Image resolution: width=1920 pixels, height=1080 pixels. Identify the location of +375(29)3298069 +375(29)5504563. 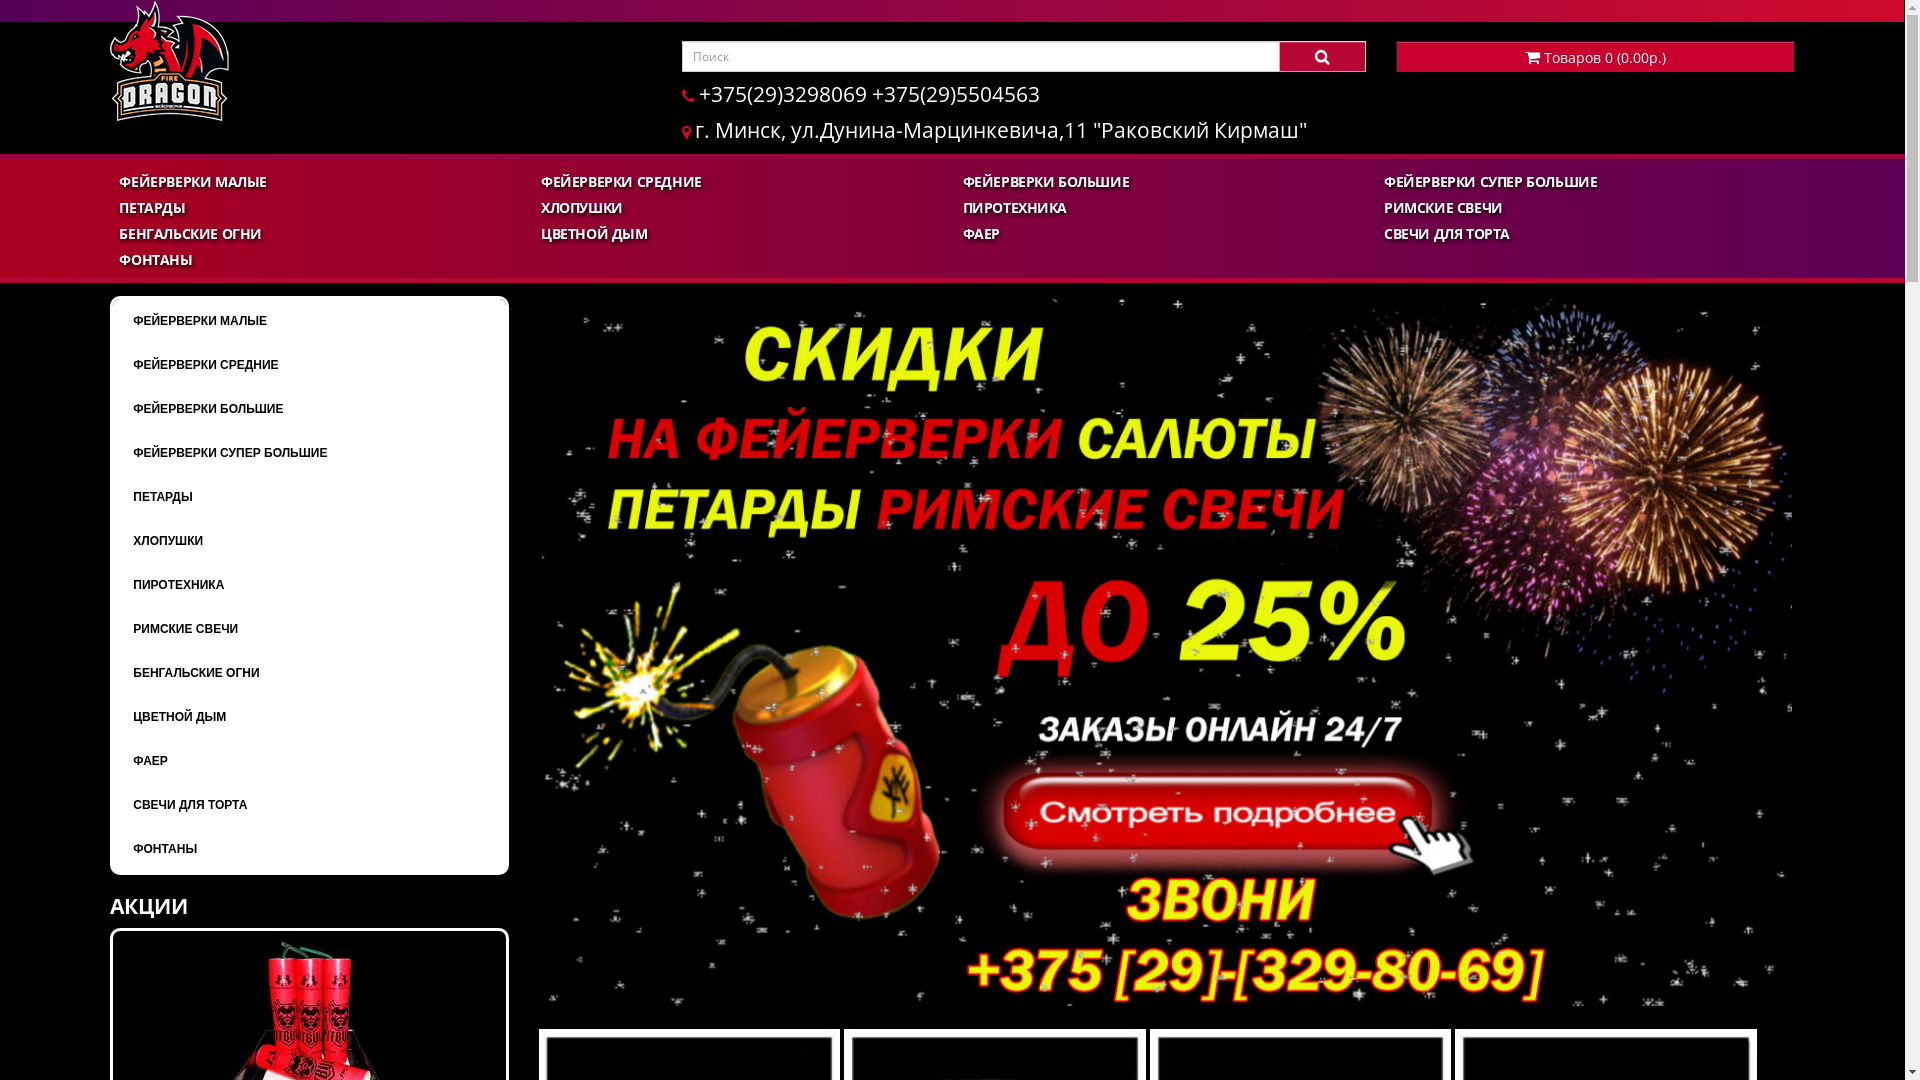
(861, 96).